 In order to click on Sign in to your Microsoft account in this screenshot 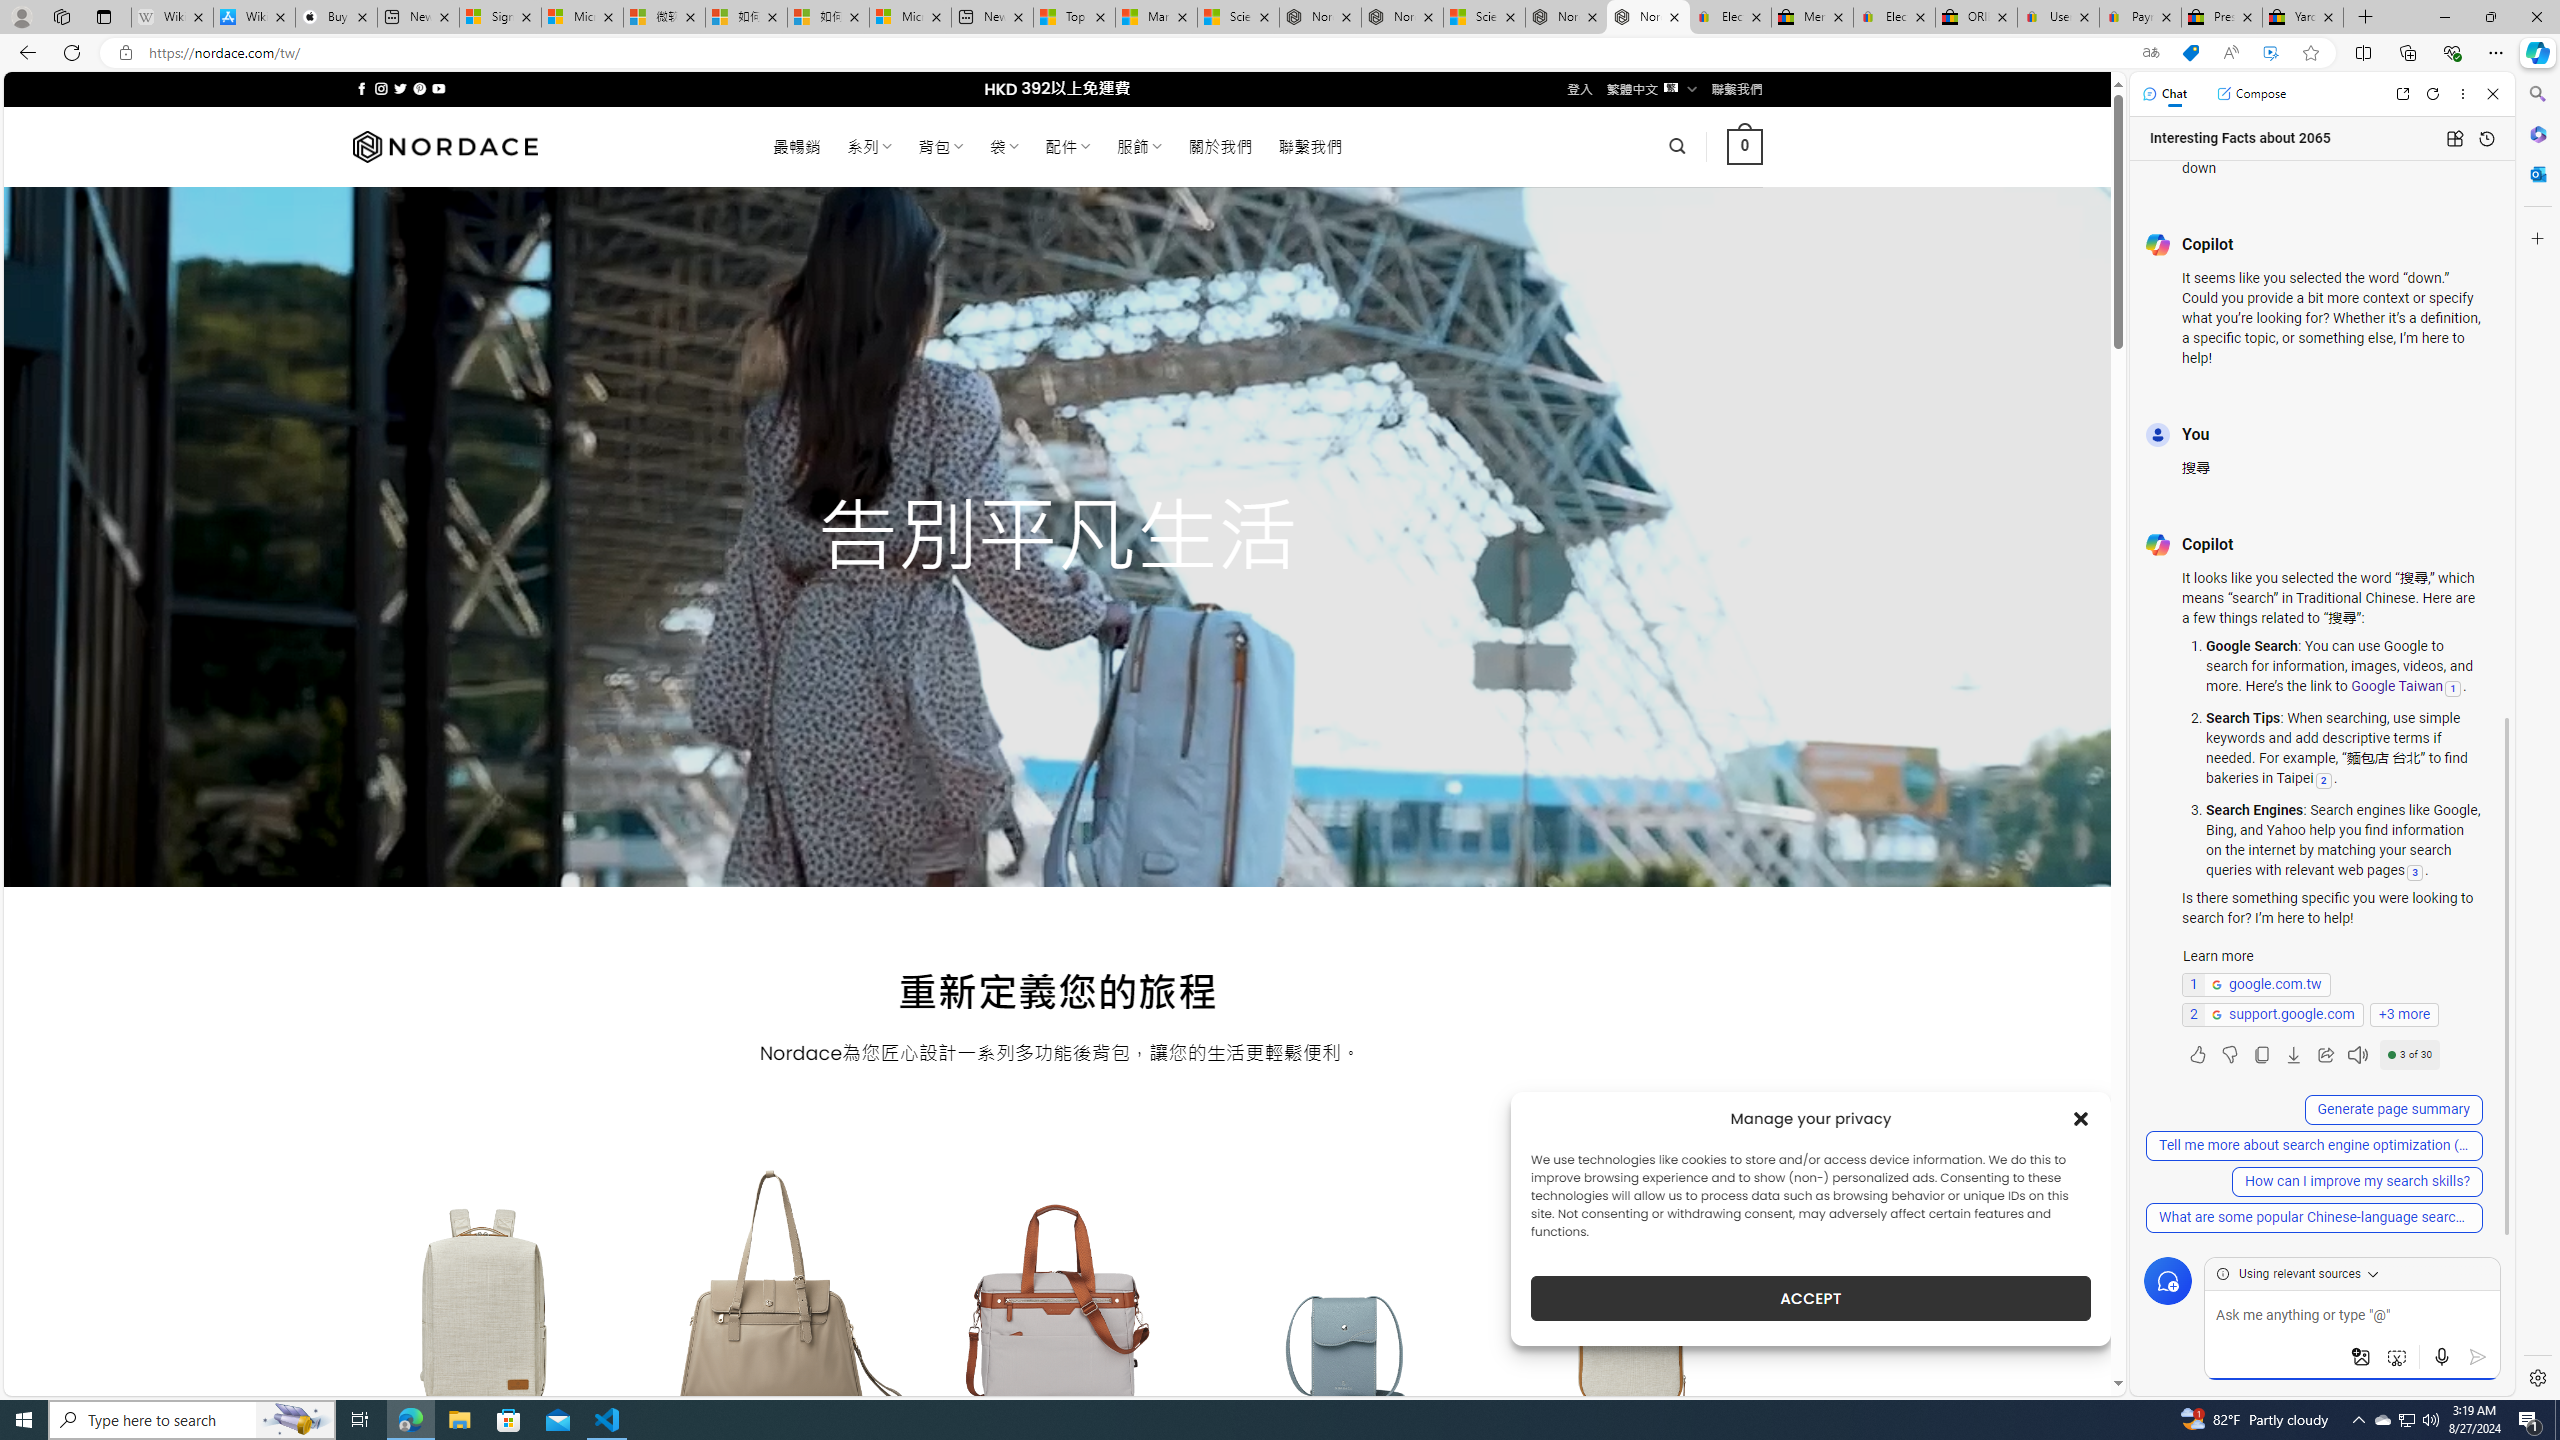, I will do `click(500, 17)`.